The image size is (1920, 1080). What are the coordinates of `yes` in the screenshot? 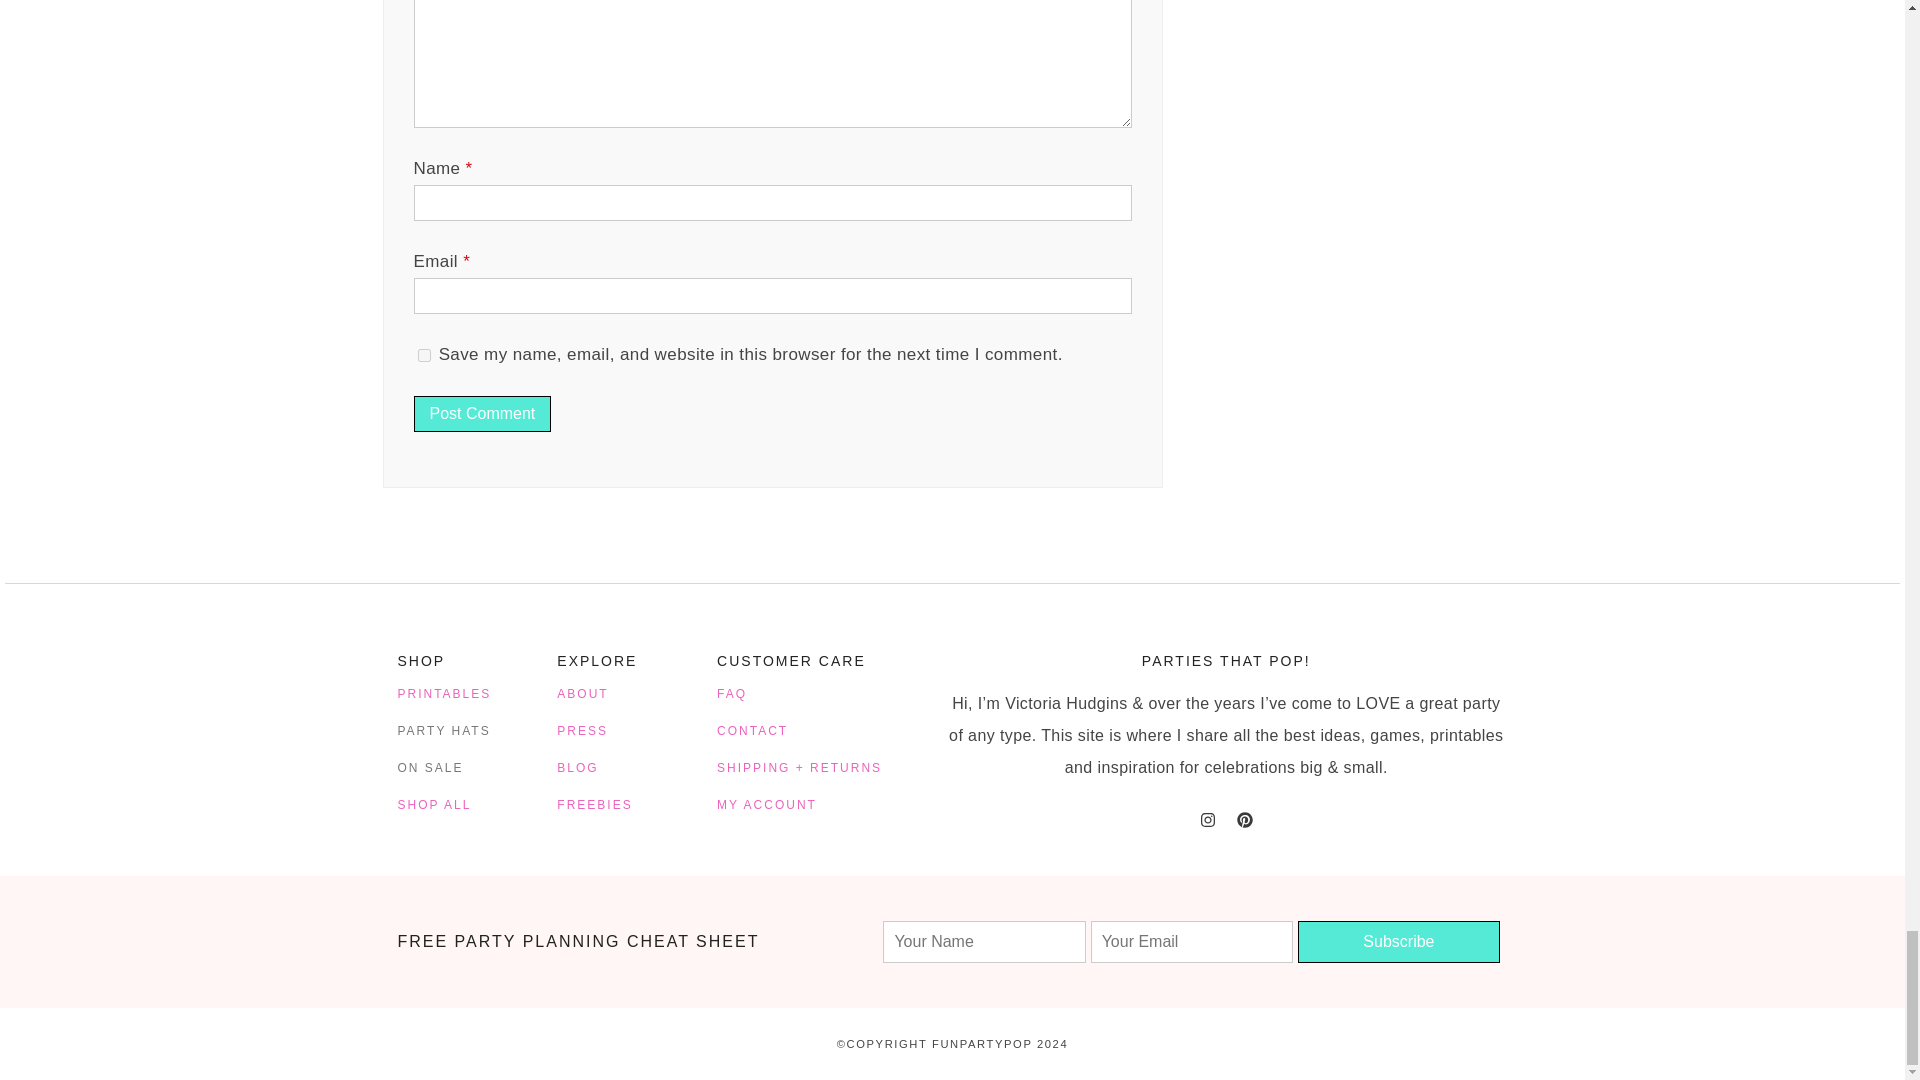 It's located at (424, 354).